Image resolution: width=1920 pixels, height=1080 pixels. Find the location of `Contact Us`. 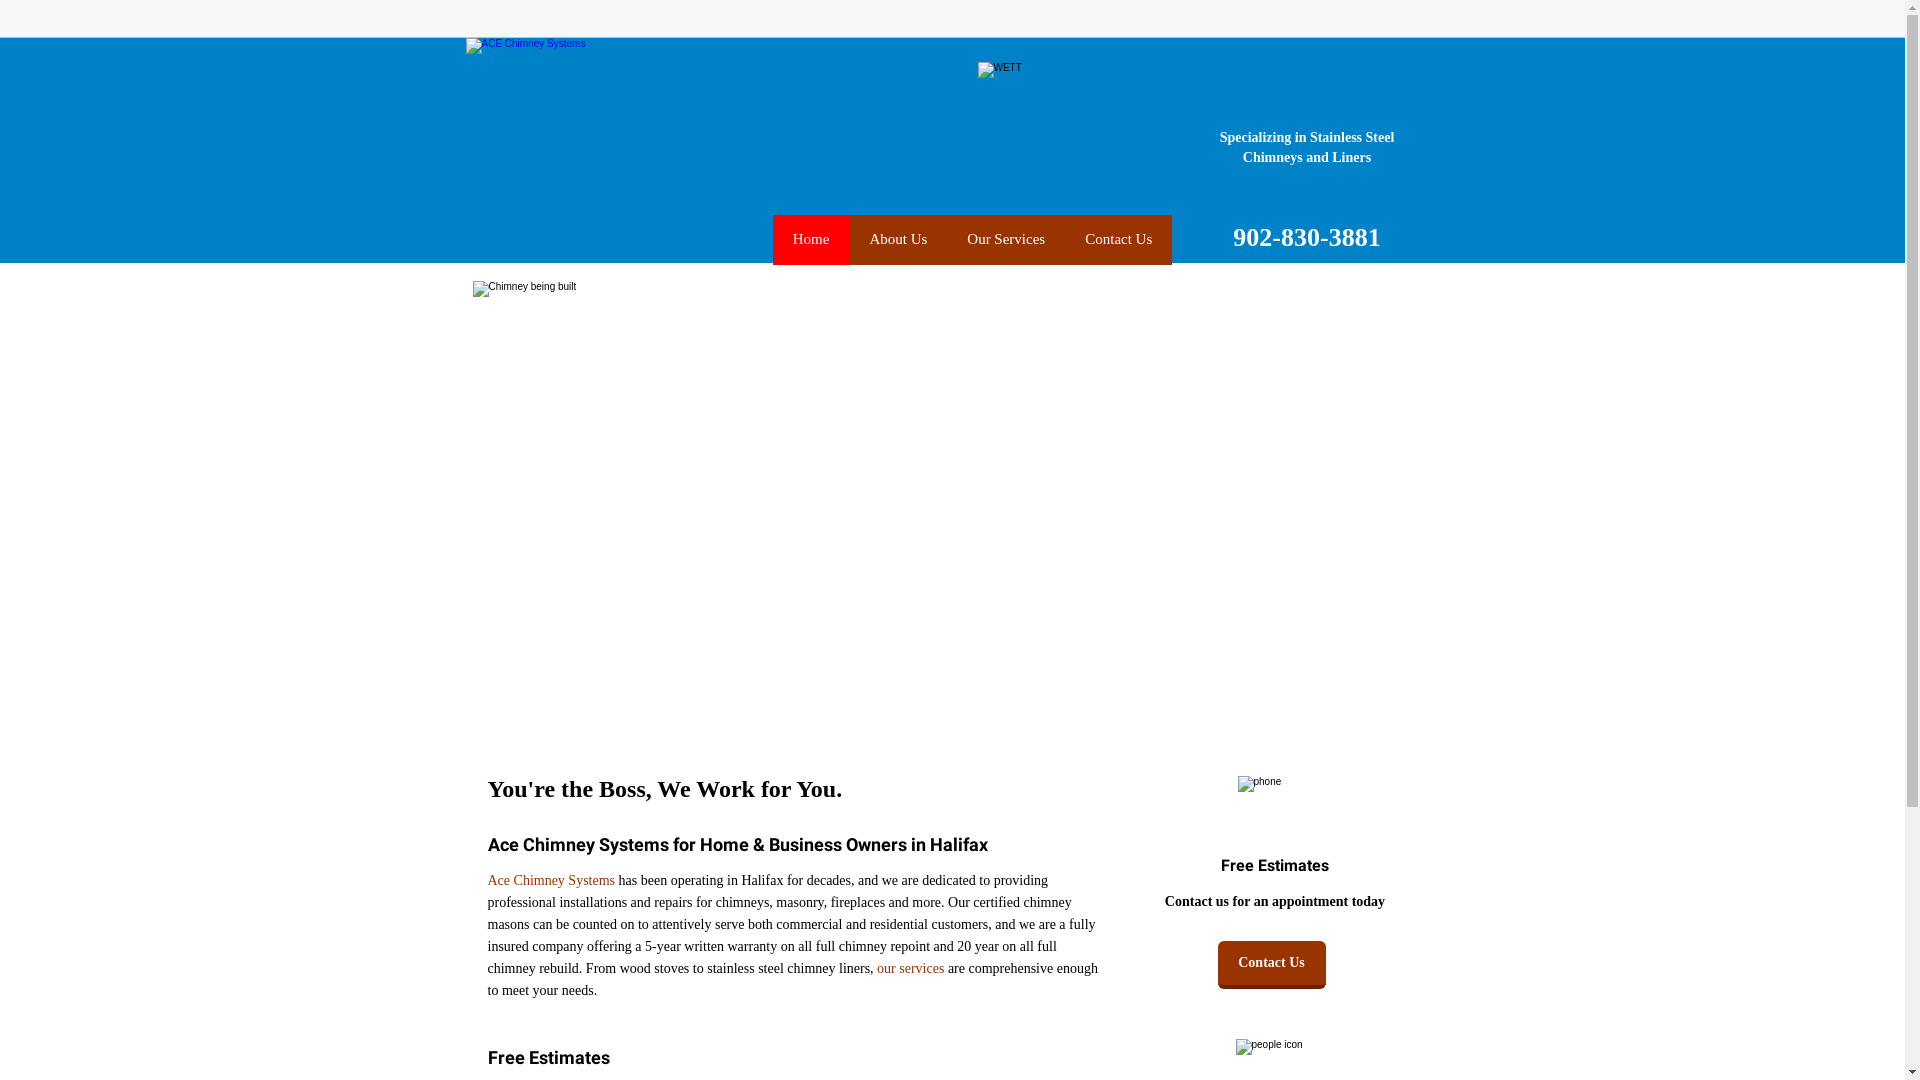

Contact Us is located at coordinates (1272, 965).